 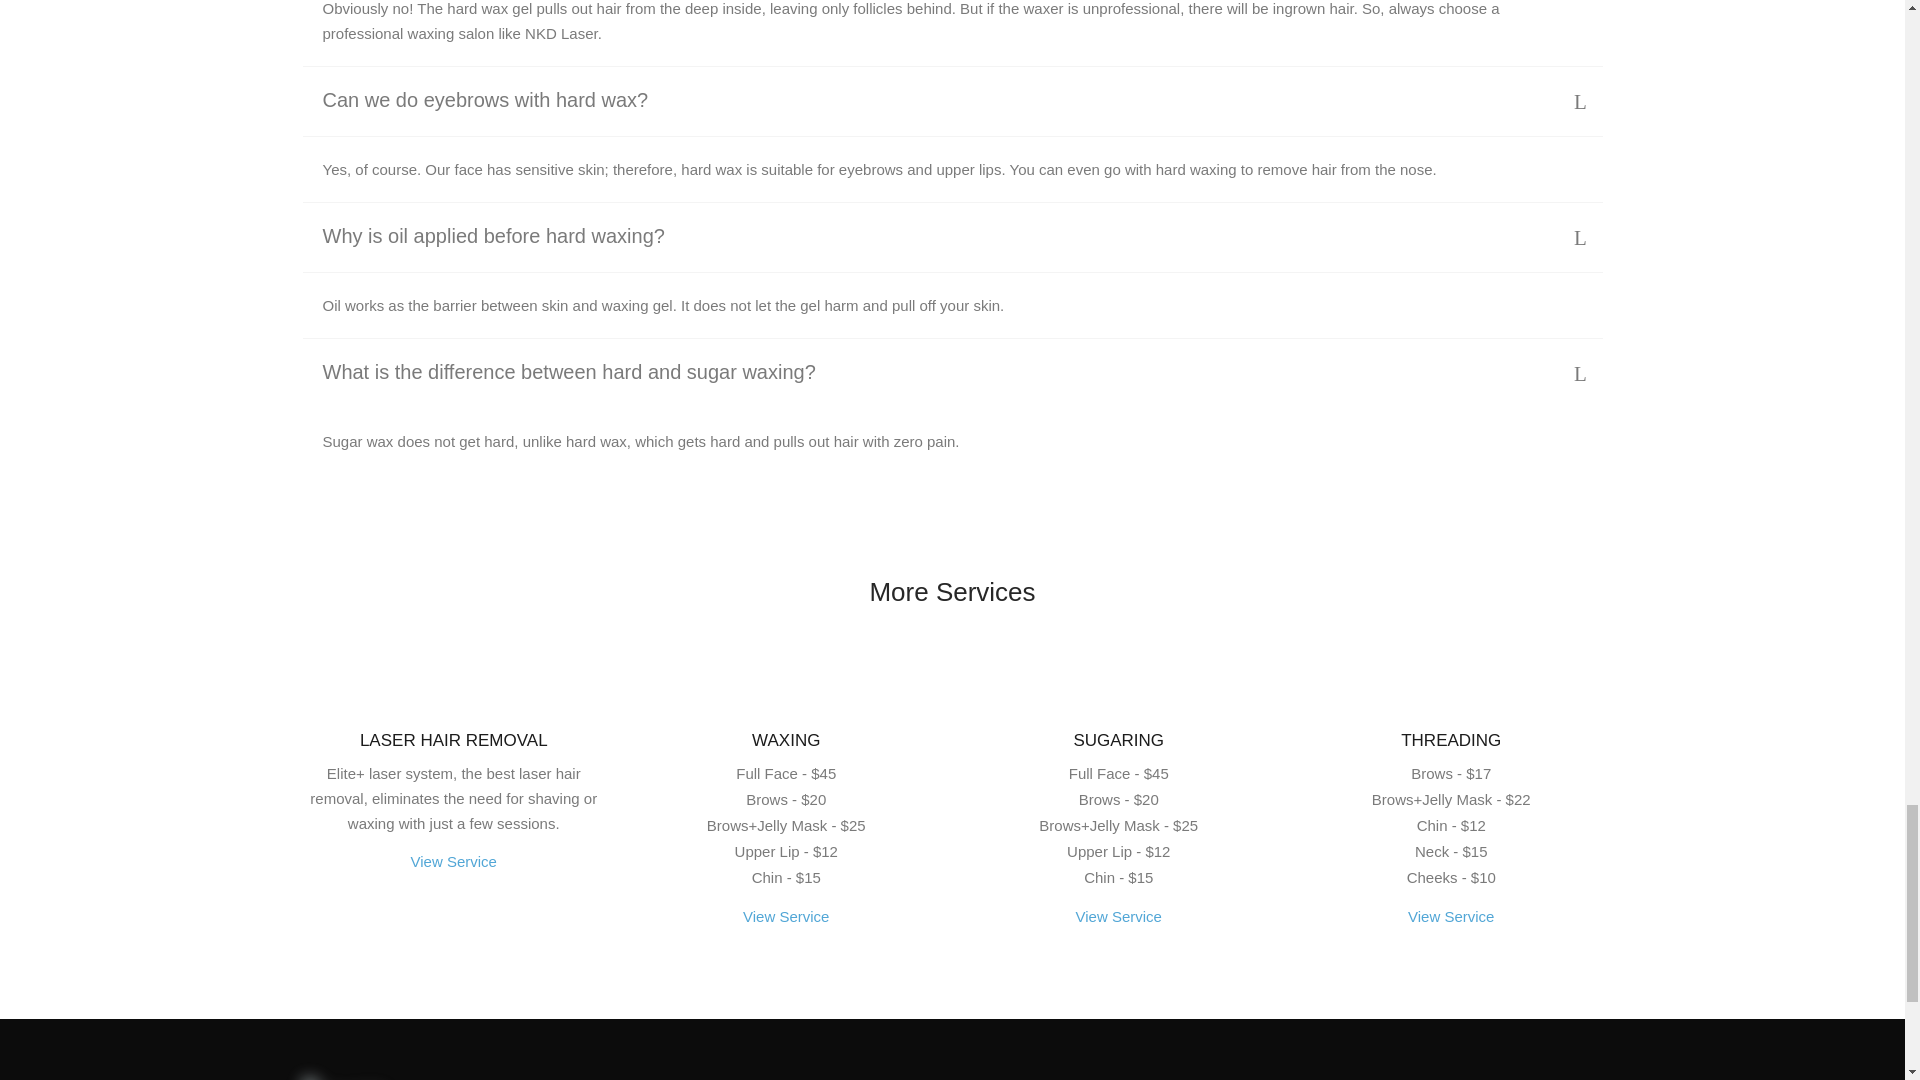 What do you see at coordinates (454, 861) in the screenshot?
I see `View Service` at bounding box center [454, 861].